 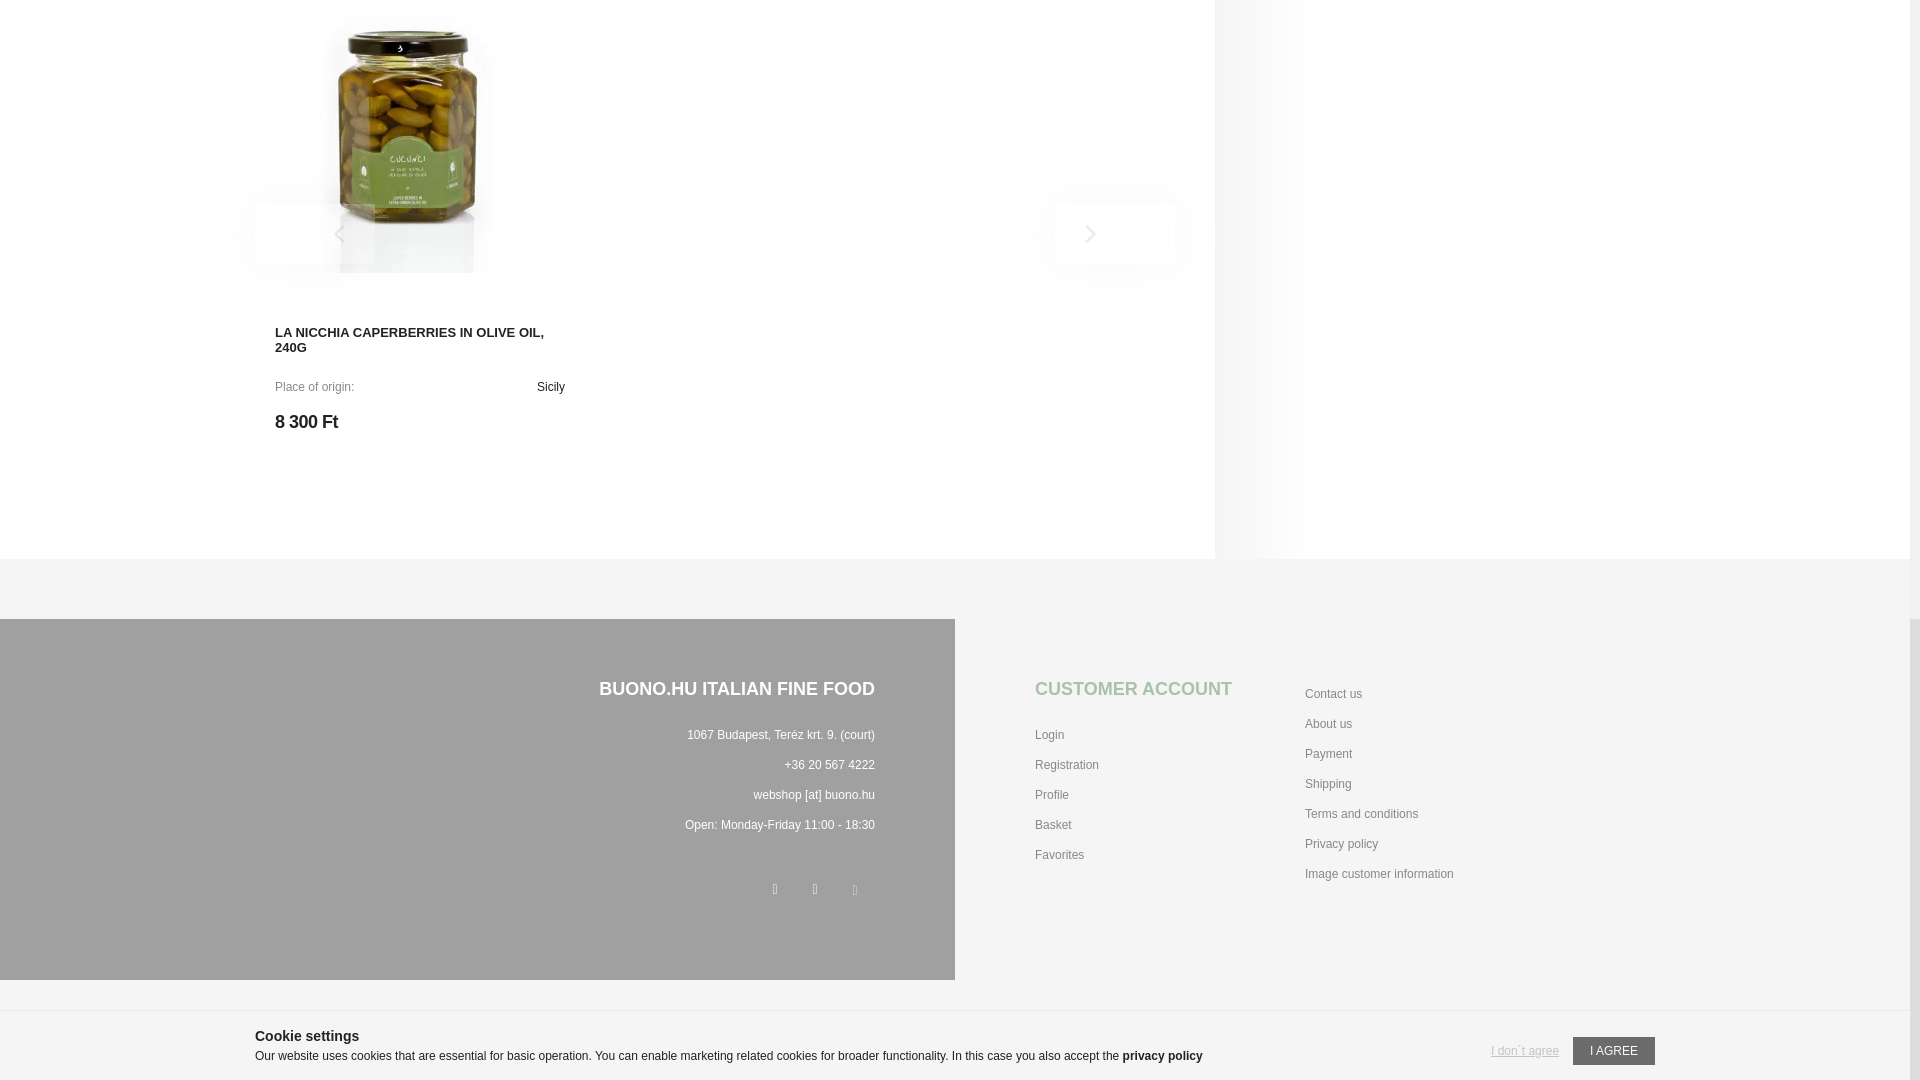 What do you see at coordinates (406, 140) in the screenshot?
I see `La Nicchia Caperberries in olive oil, 240g` at bounding box center [406, 140].